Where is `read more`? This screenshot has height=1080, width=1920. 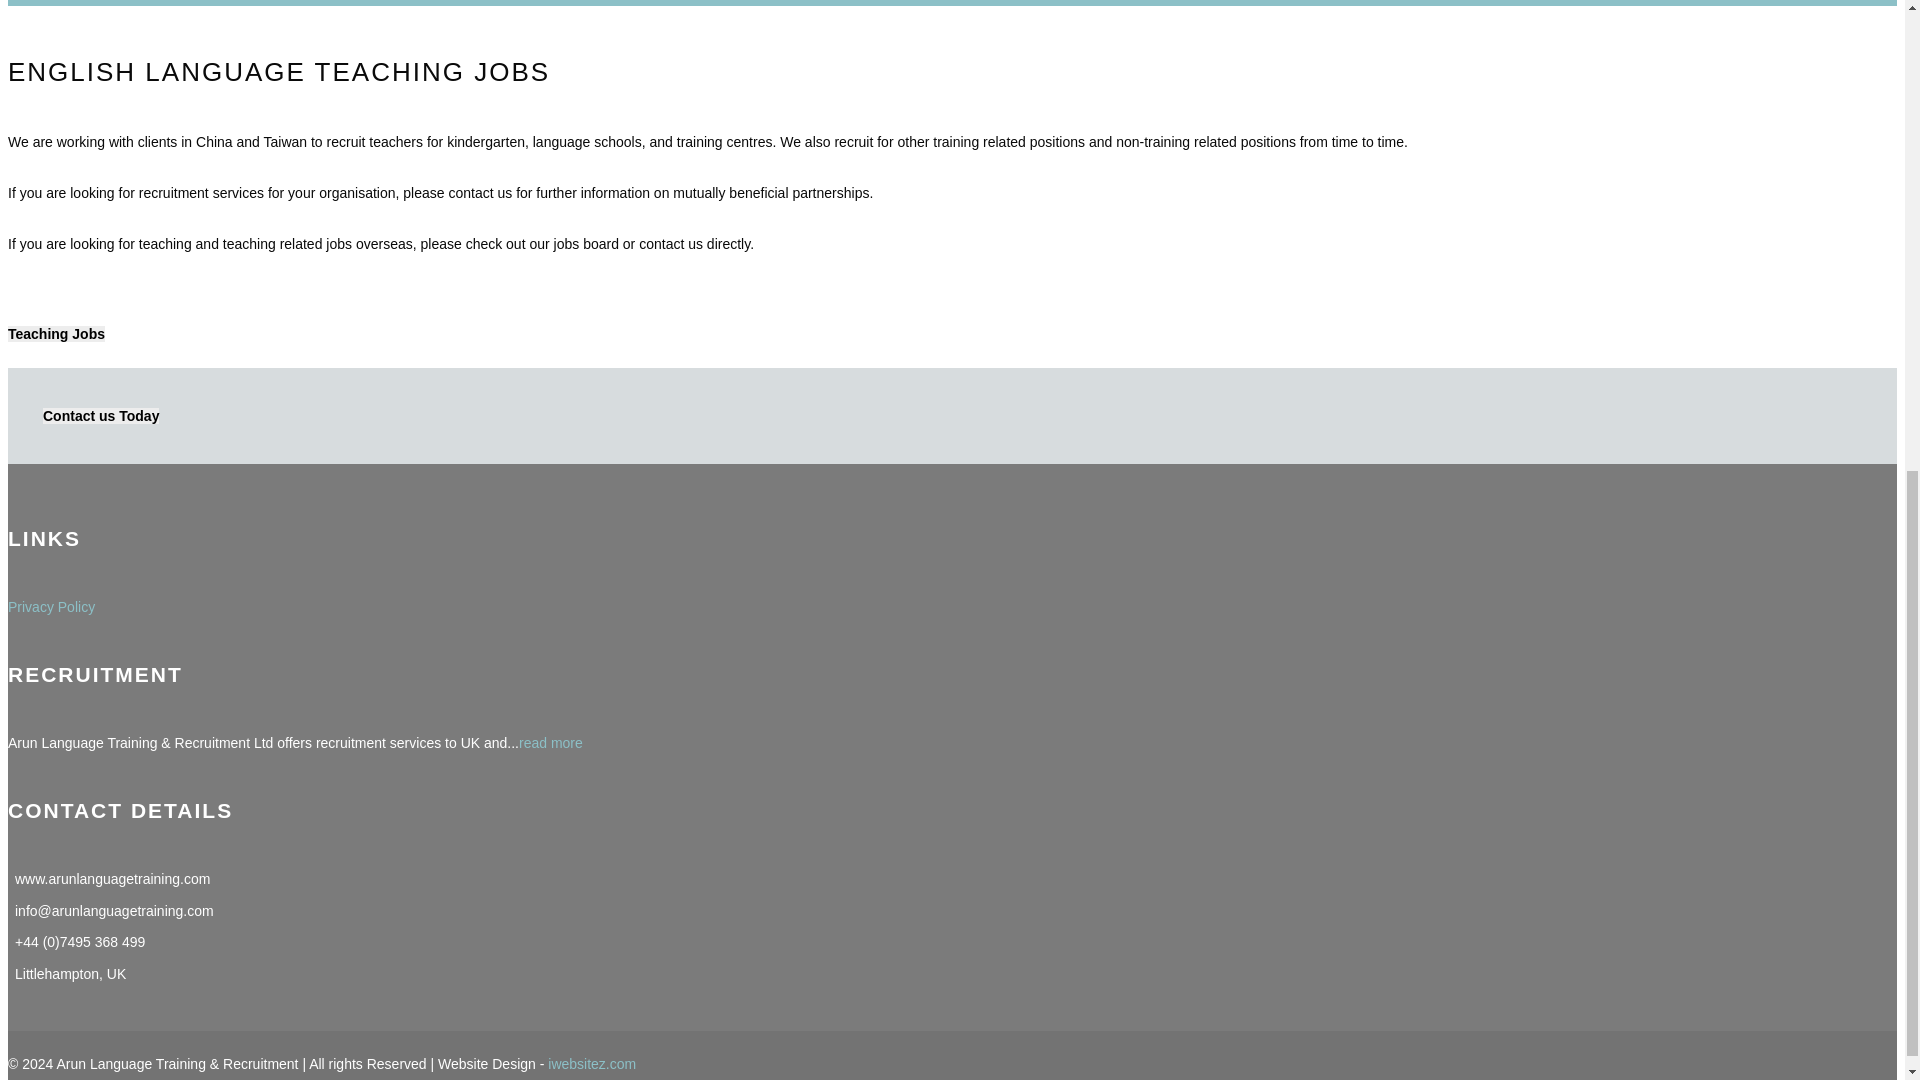
read more is located at coordinates (550, 742).